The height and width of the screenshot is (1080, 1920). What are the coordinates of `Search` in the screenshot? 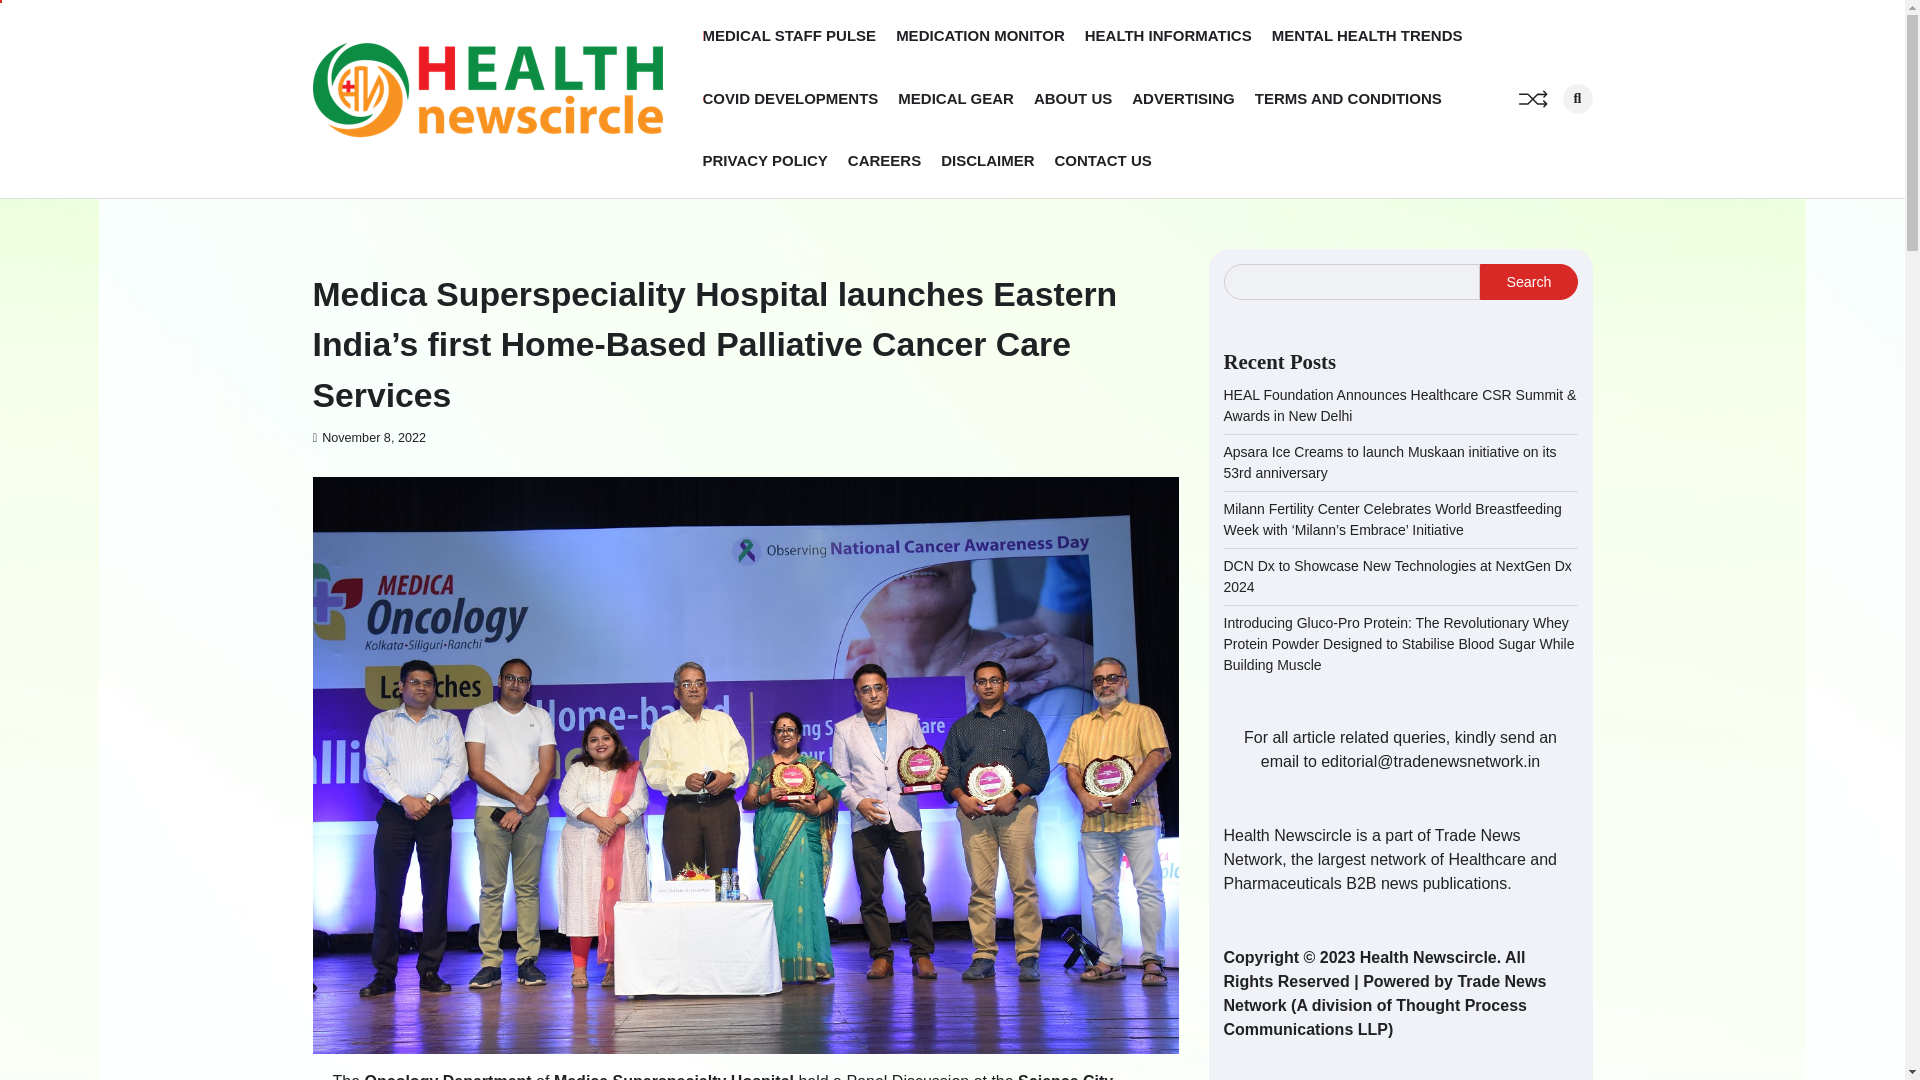 It's located at (1576, 99).